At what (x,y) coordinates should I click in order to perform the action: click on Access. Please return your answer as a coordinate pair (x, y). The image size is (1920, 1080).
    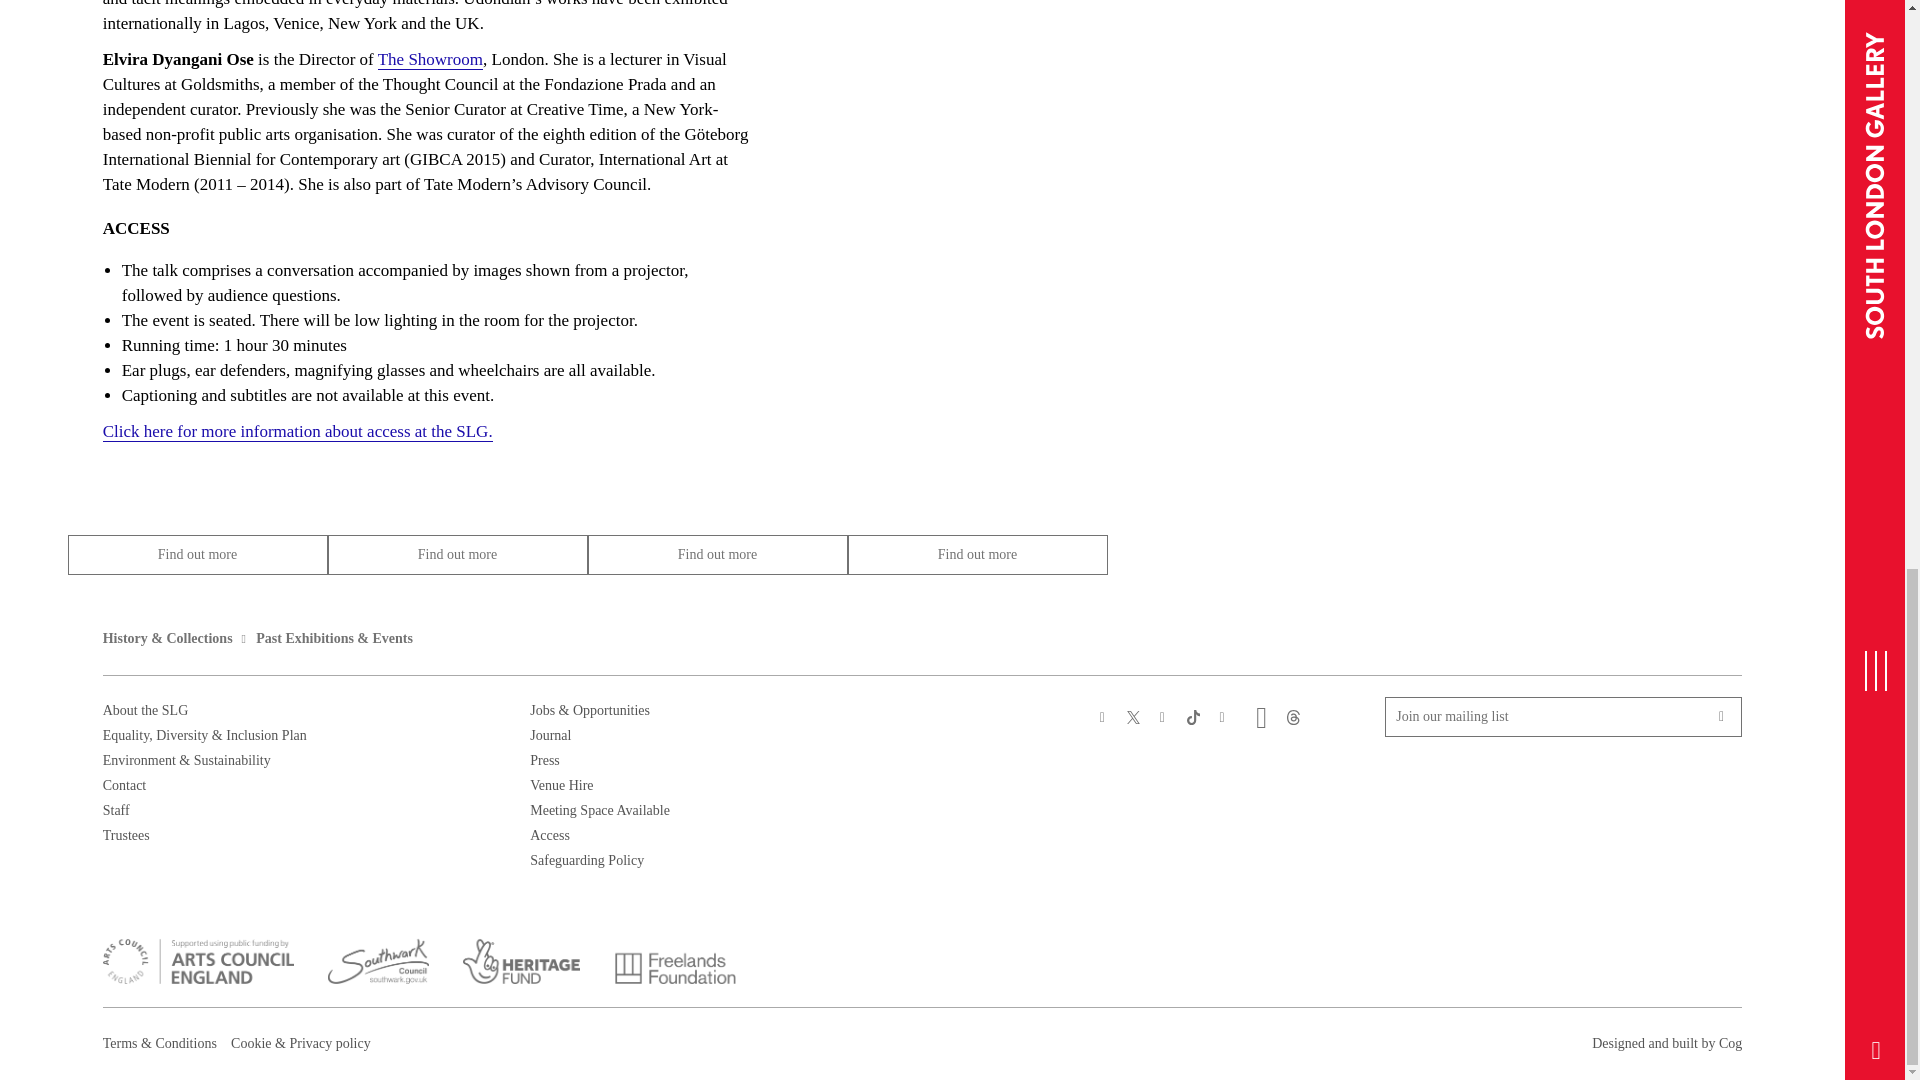
    Looking at the image, I should click on (550, 836).